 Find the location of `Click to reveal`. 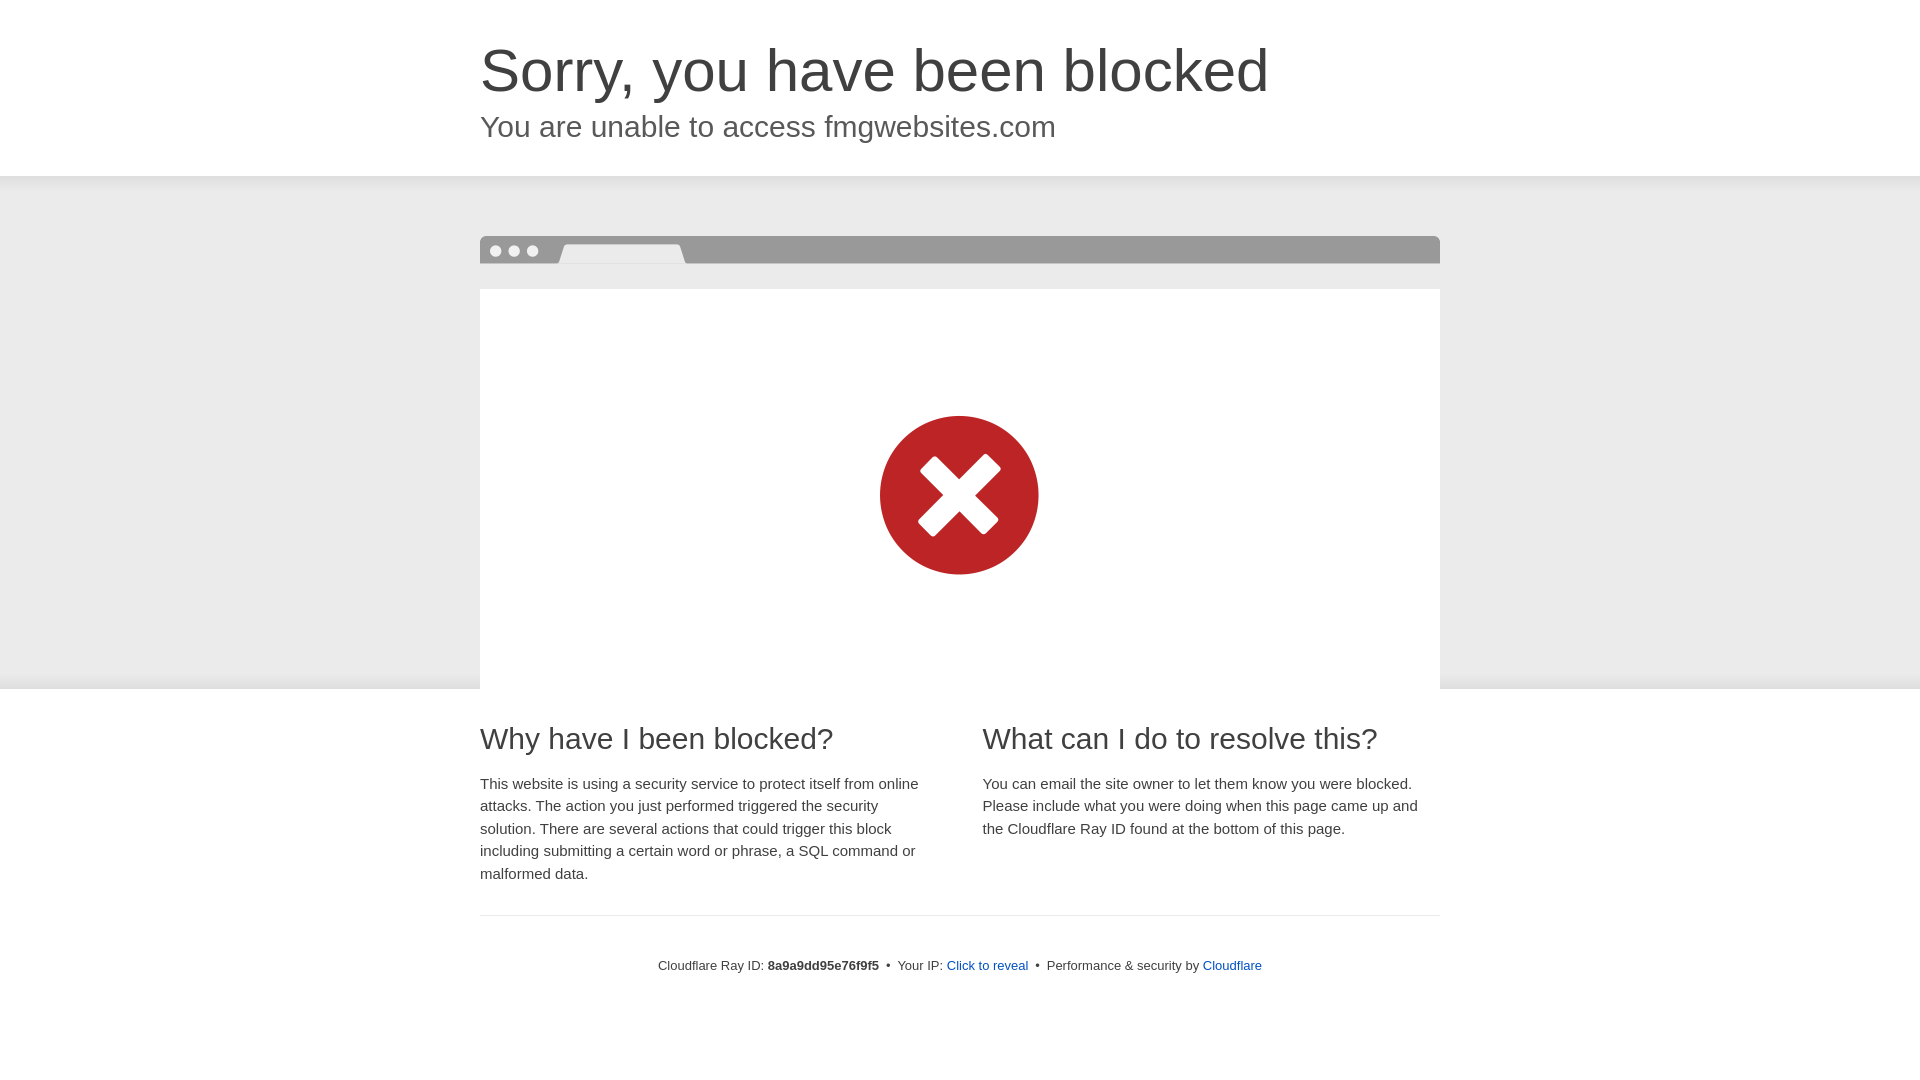

Click to reveal is located at coordinates (988, 966).